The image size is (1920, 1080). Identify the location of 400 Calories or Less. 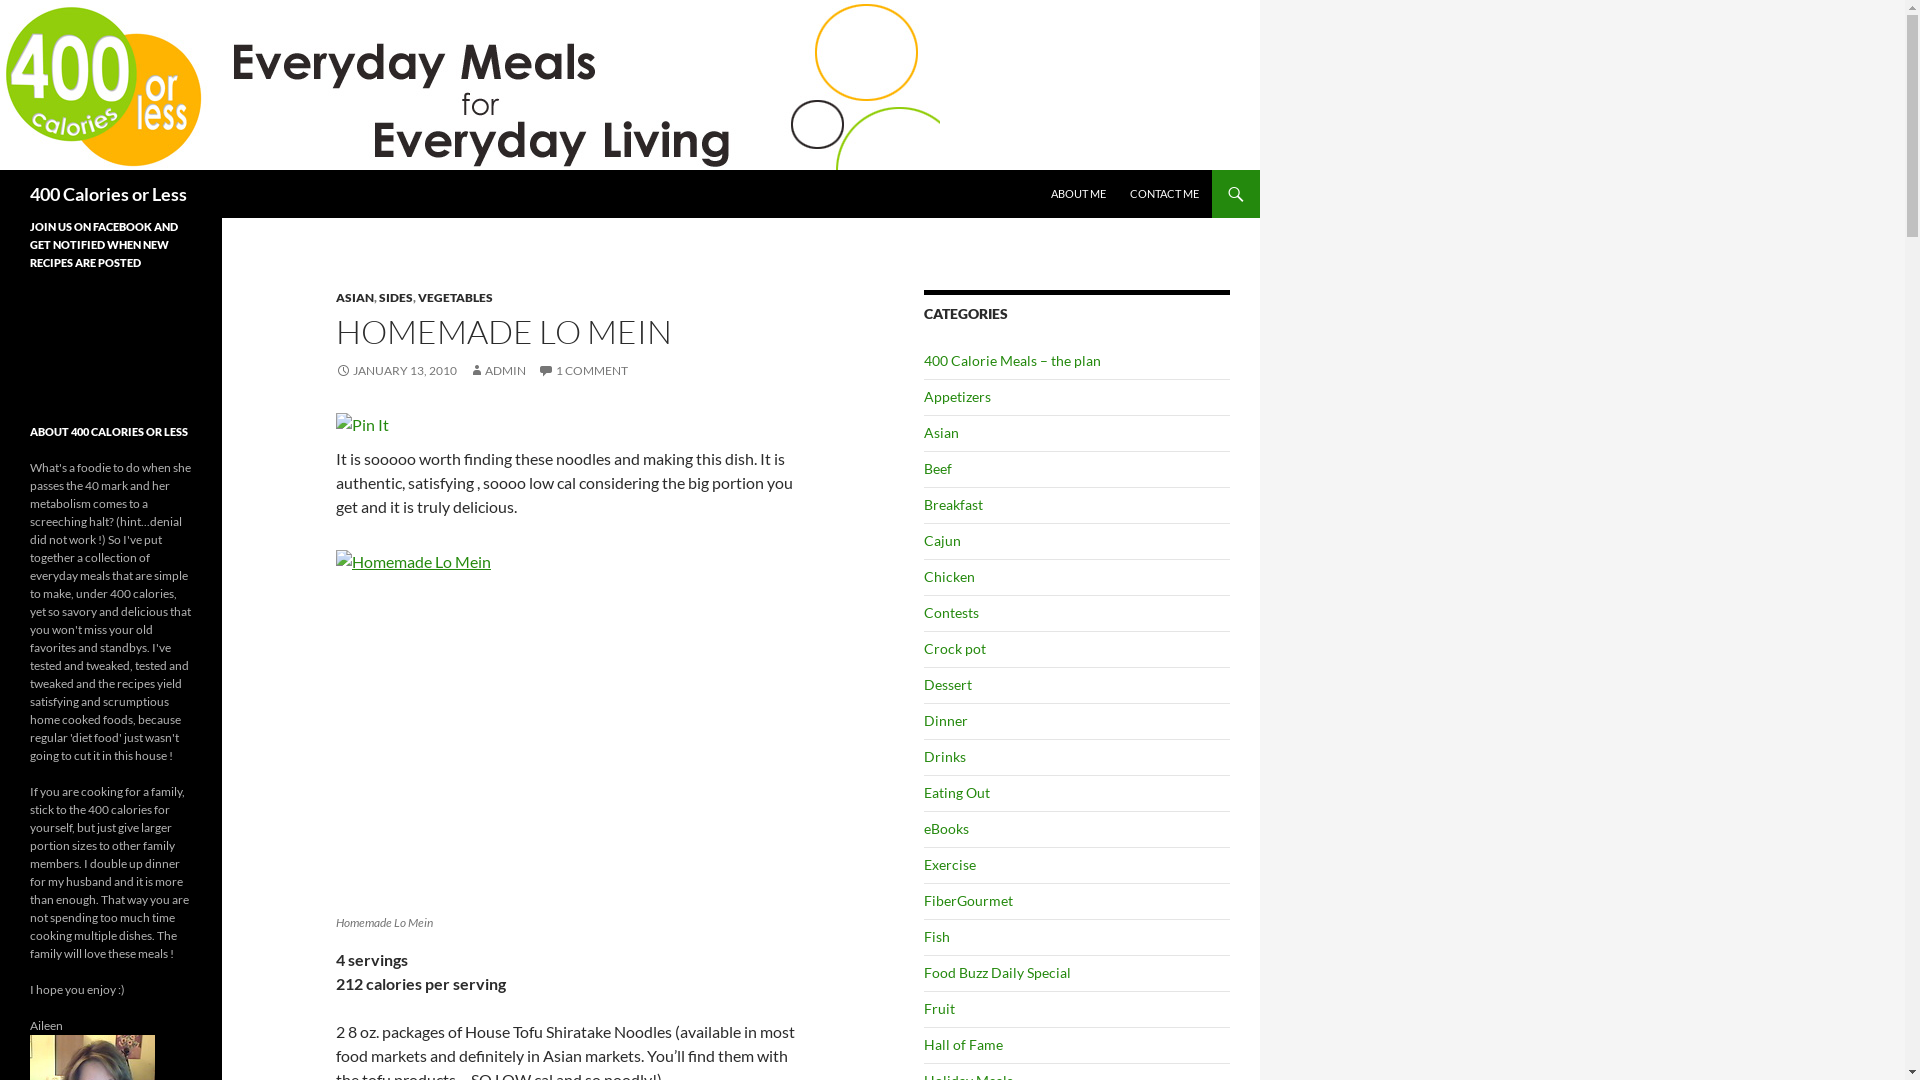
(108, 194).